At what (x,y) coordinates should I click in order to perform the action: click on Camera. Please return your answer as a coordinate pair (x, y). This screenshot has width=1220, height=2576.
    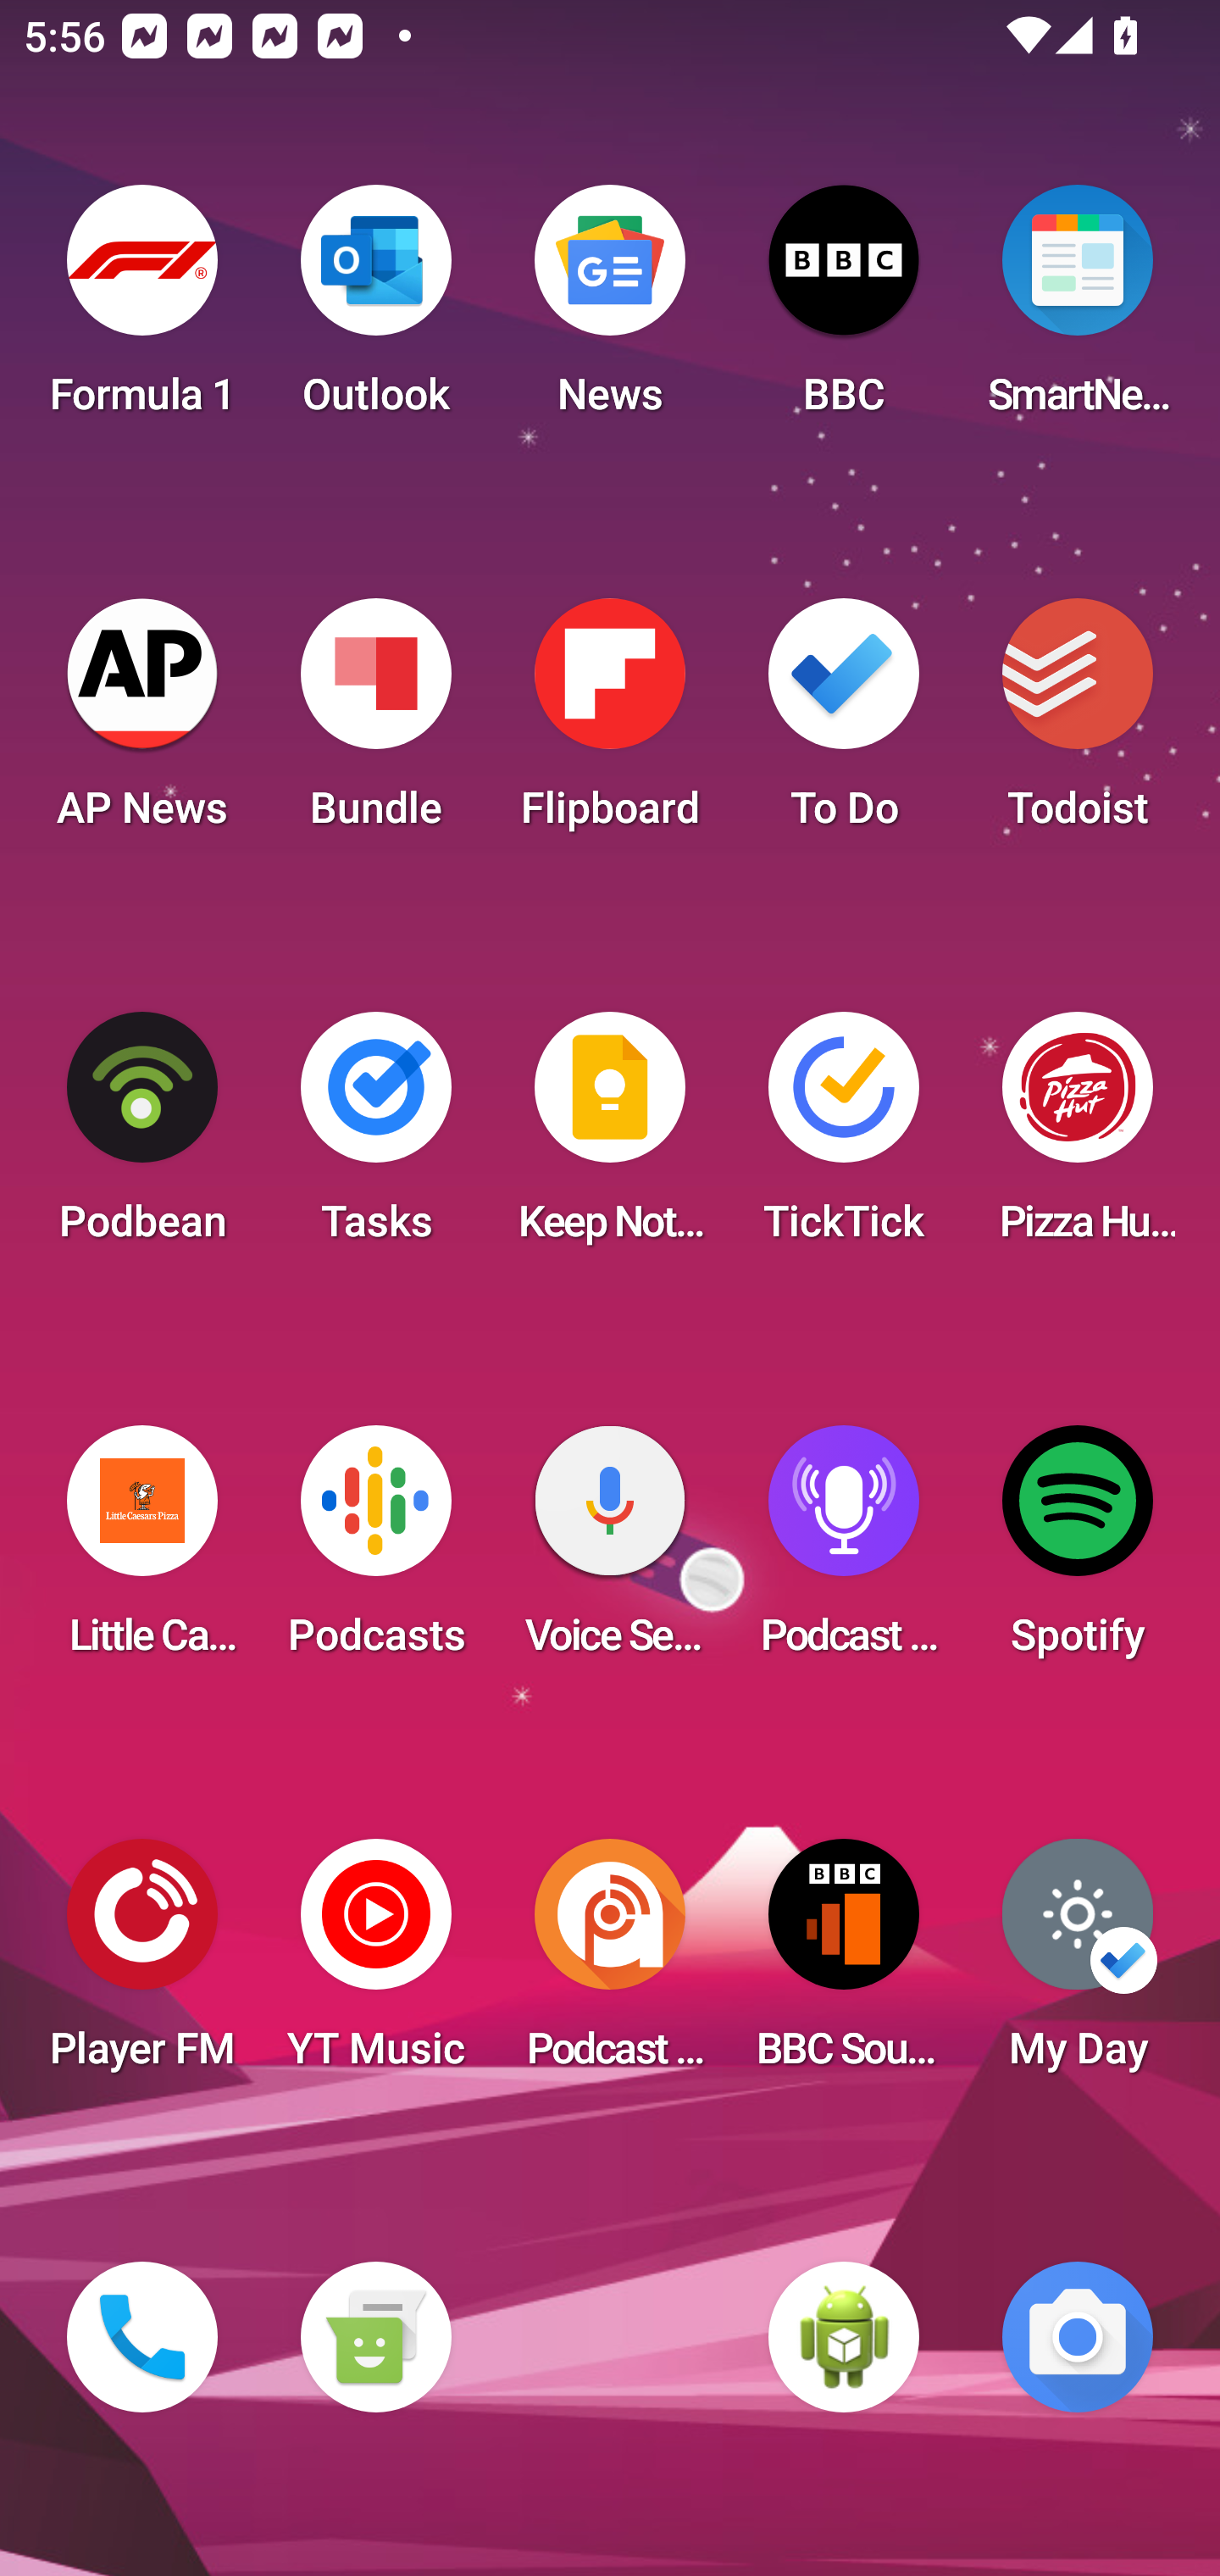
    Looking at the image, I should click on (1078, 2337).